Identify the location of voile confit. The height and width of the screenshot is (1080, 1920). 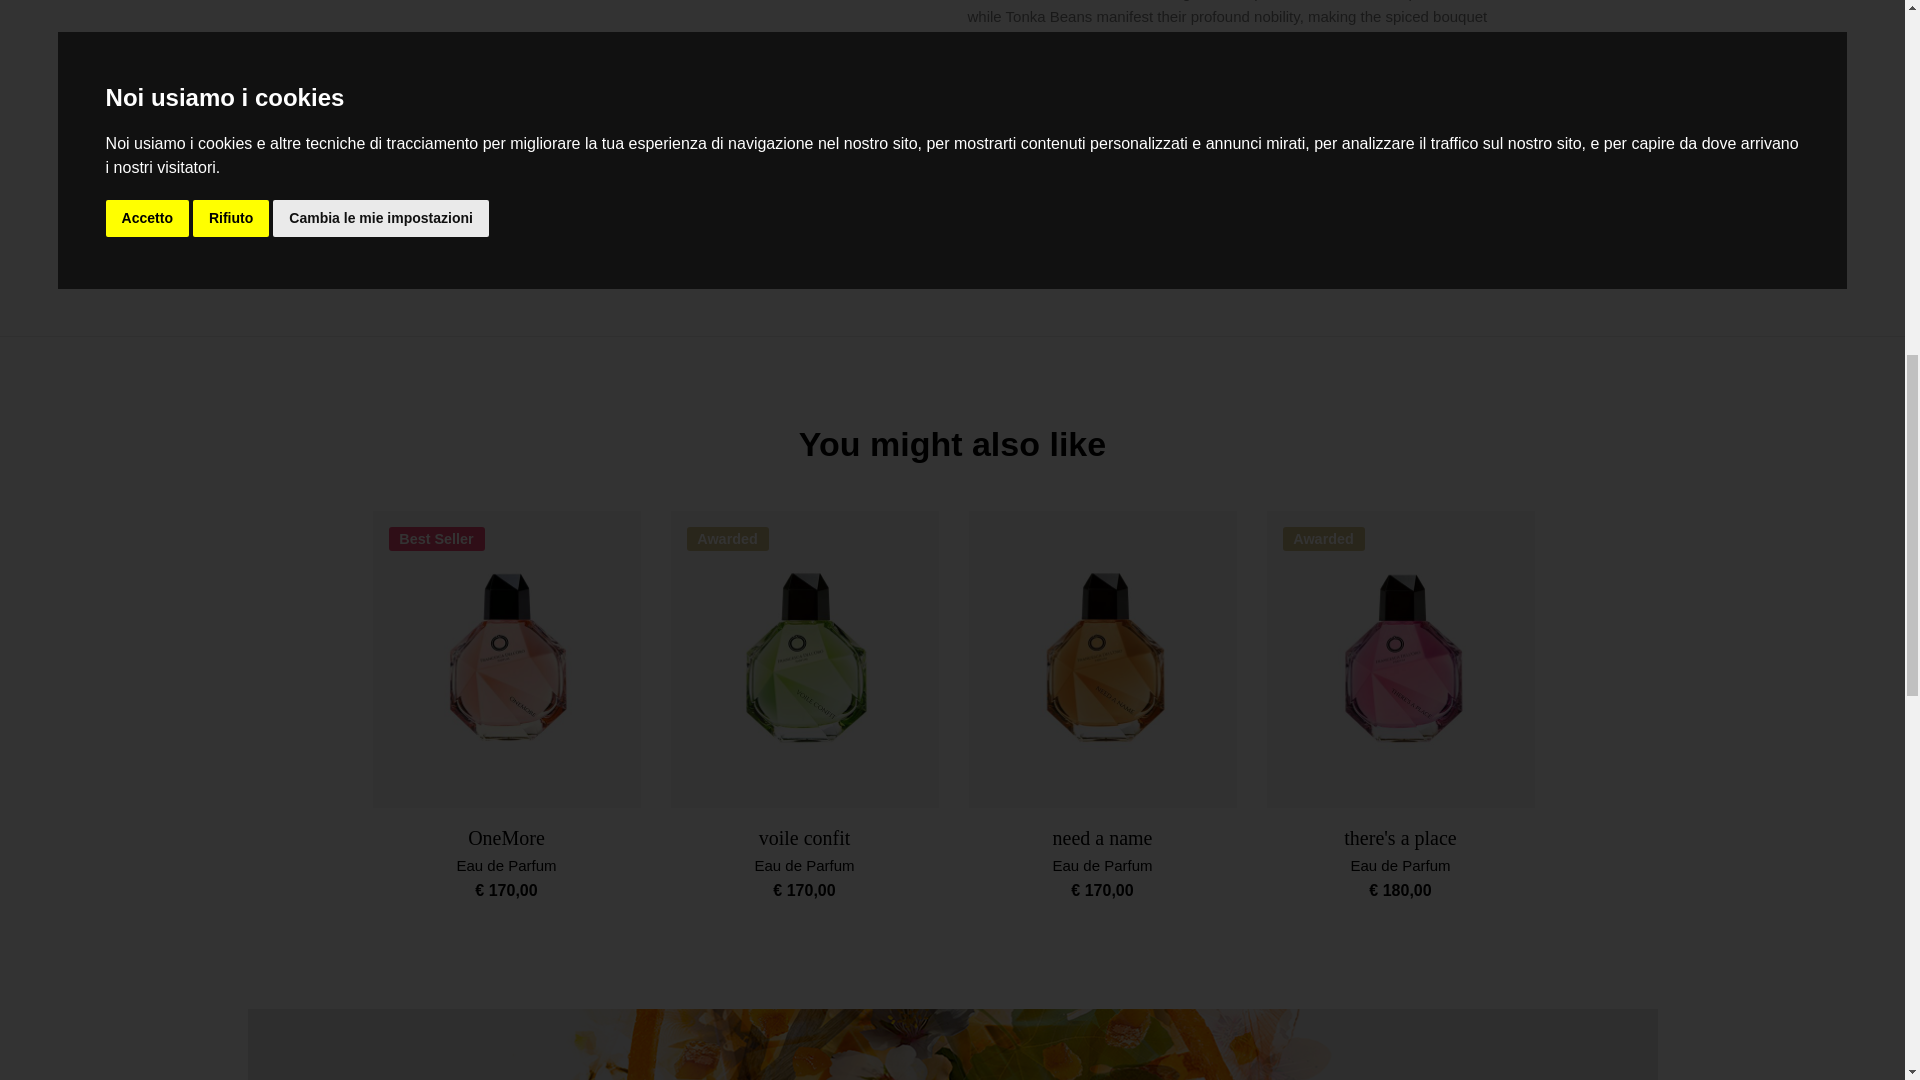
(804, 838).